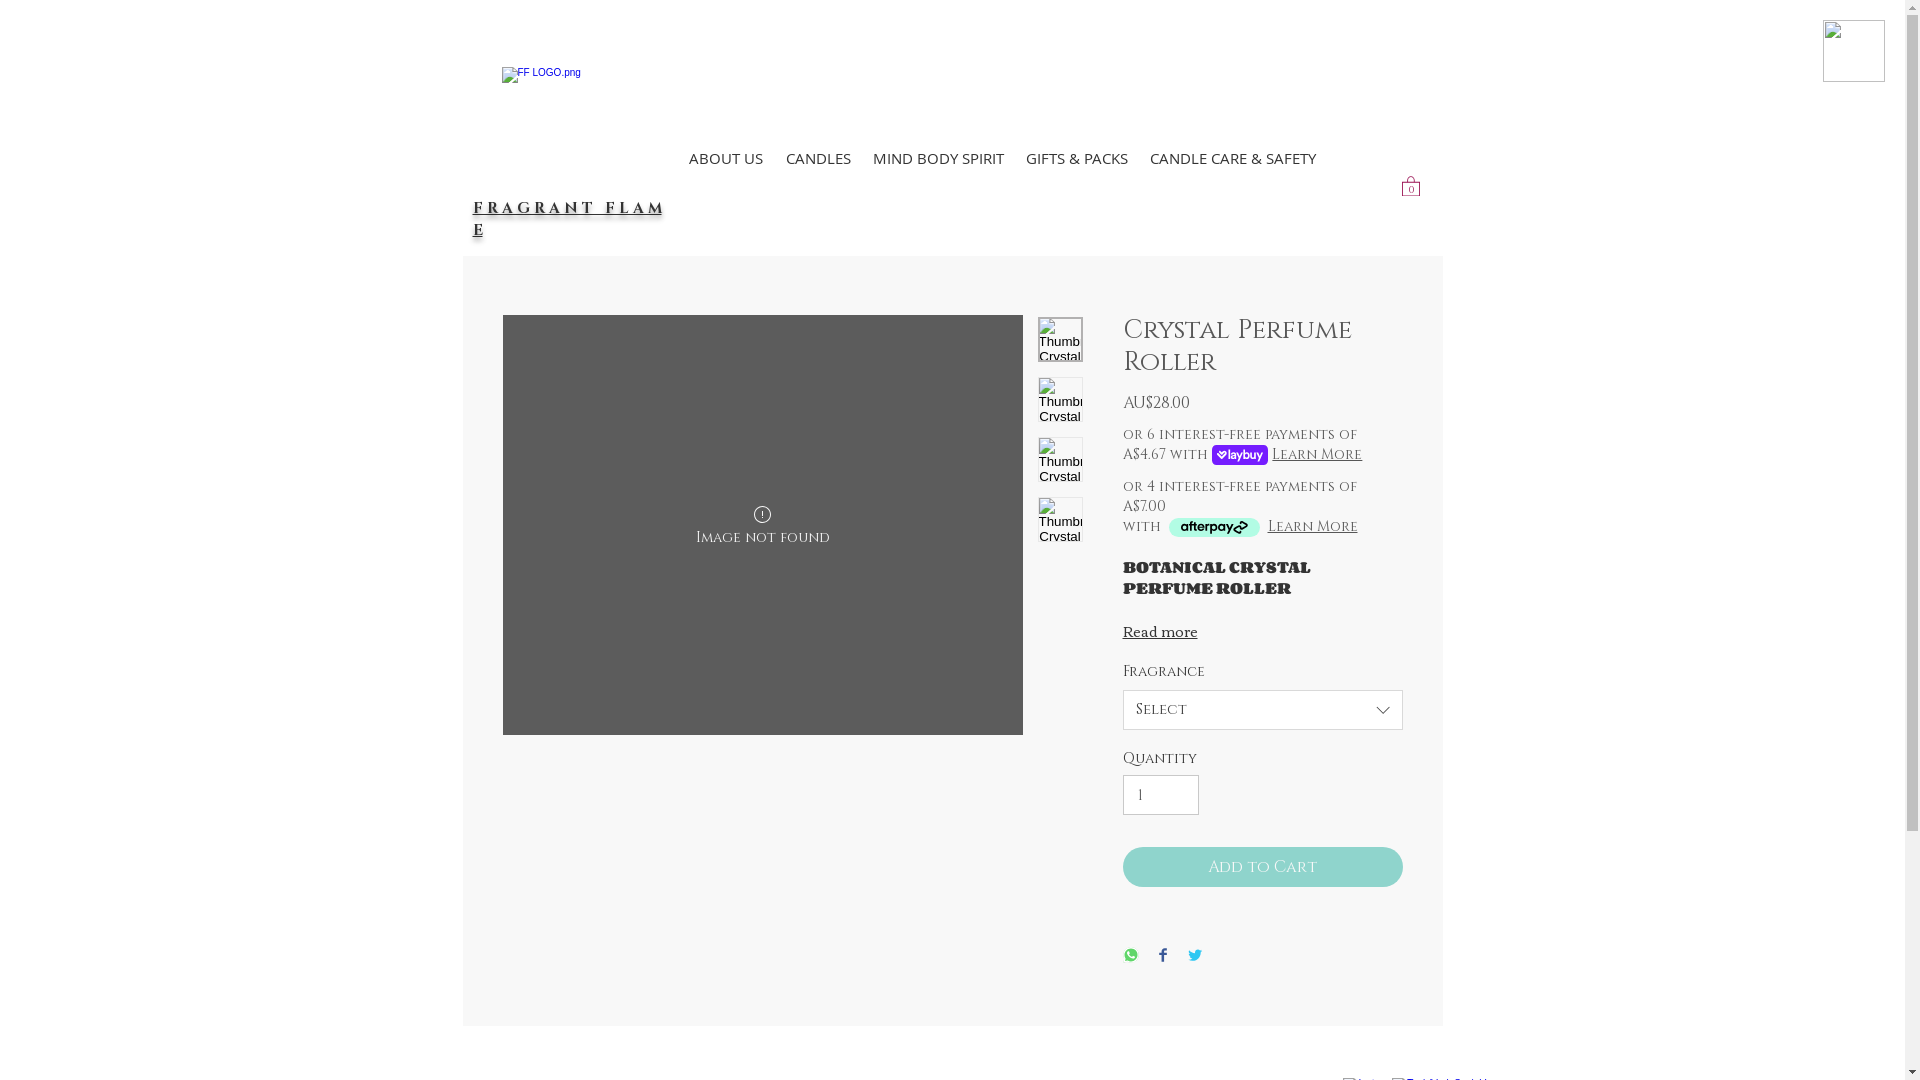 The height and width of the screenshot is (1080, 1920). Describe the element at coordinates (818, 158) in the screenshot. I see `CANDLES` at that location.